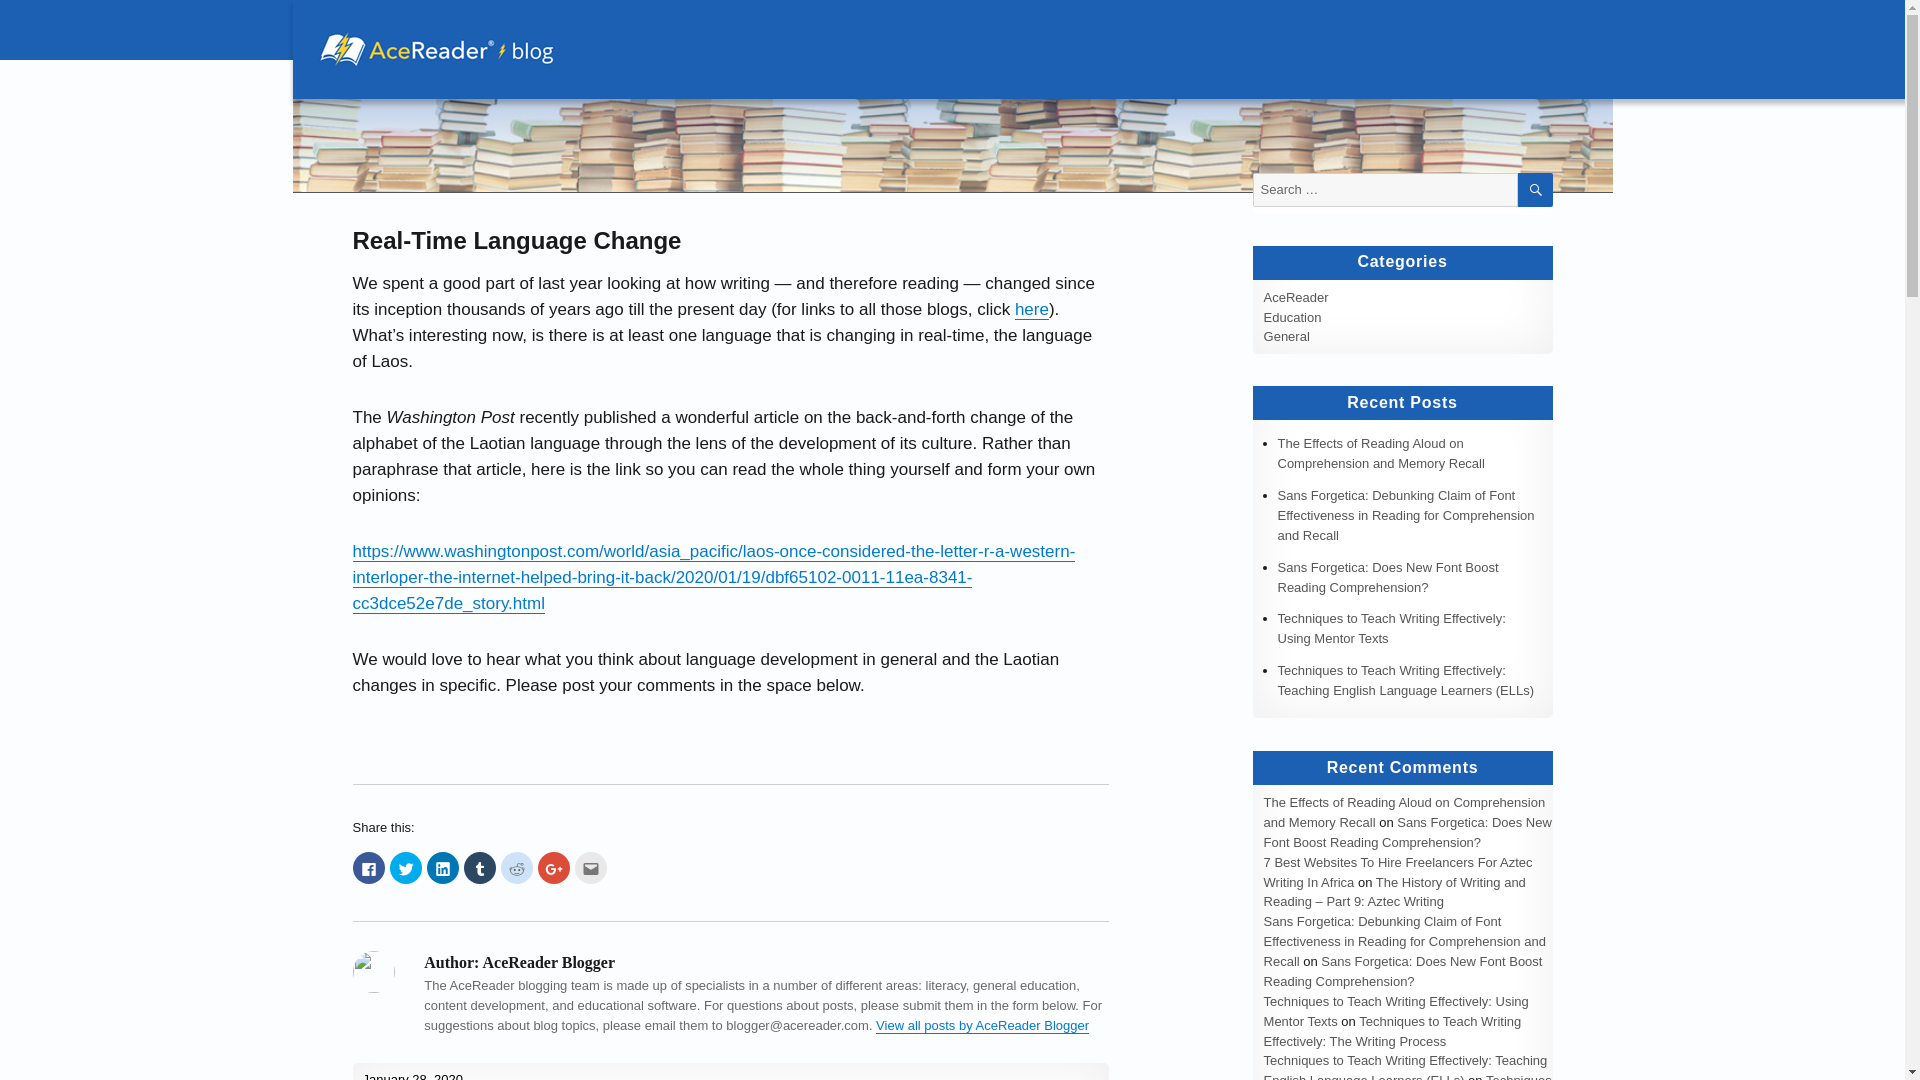 Image resolution: width=1920 pixels, height=1080 pixels. What do you see at coordinates (1296, 297) in the screenshot?
I see `AceReader` at bounding box center [1296, 297].